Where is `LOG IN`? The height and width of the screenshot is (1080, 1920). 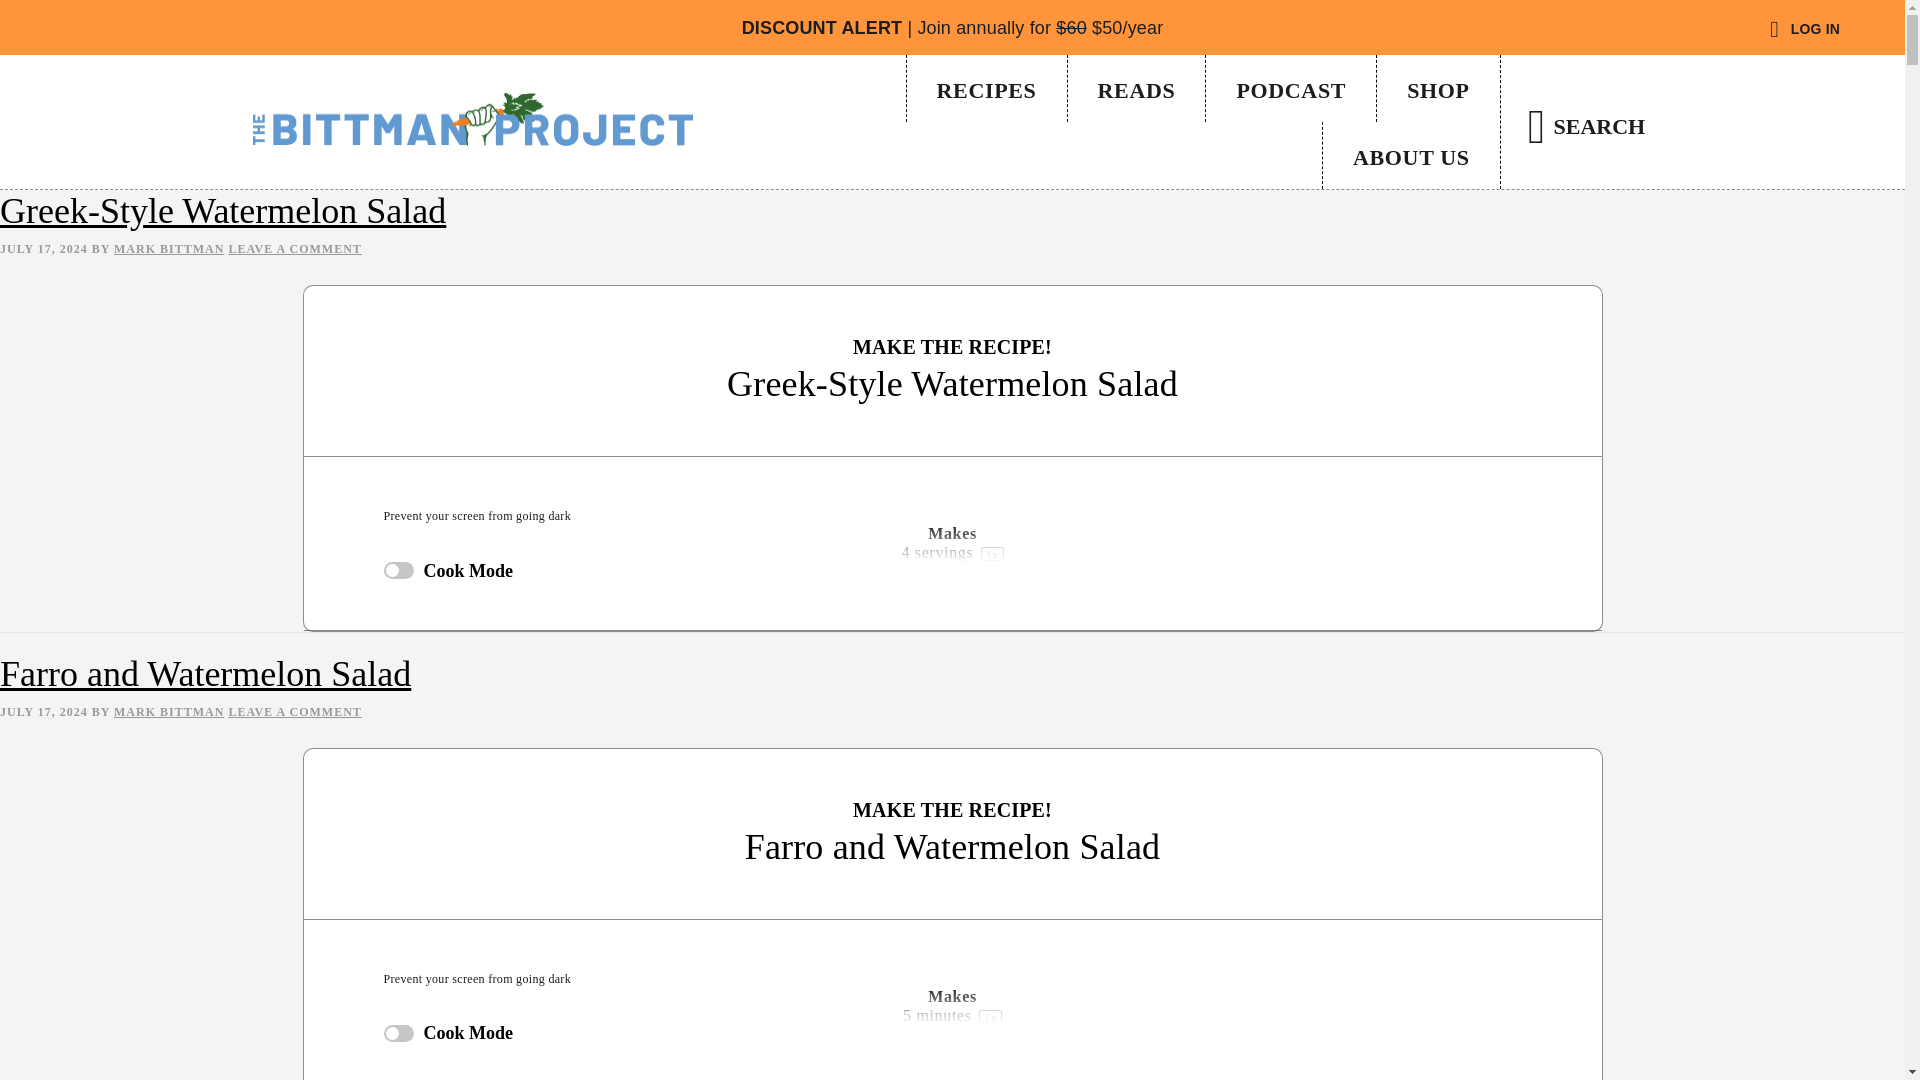
LOG IN is located at coordinates (1804, 30).